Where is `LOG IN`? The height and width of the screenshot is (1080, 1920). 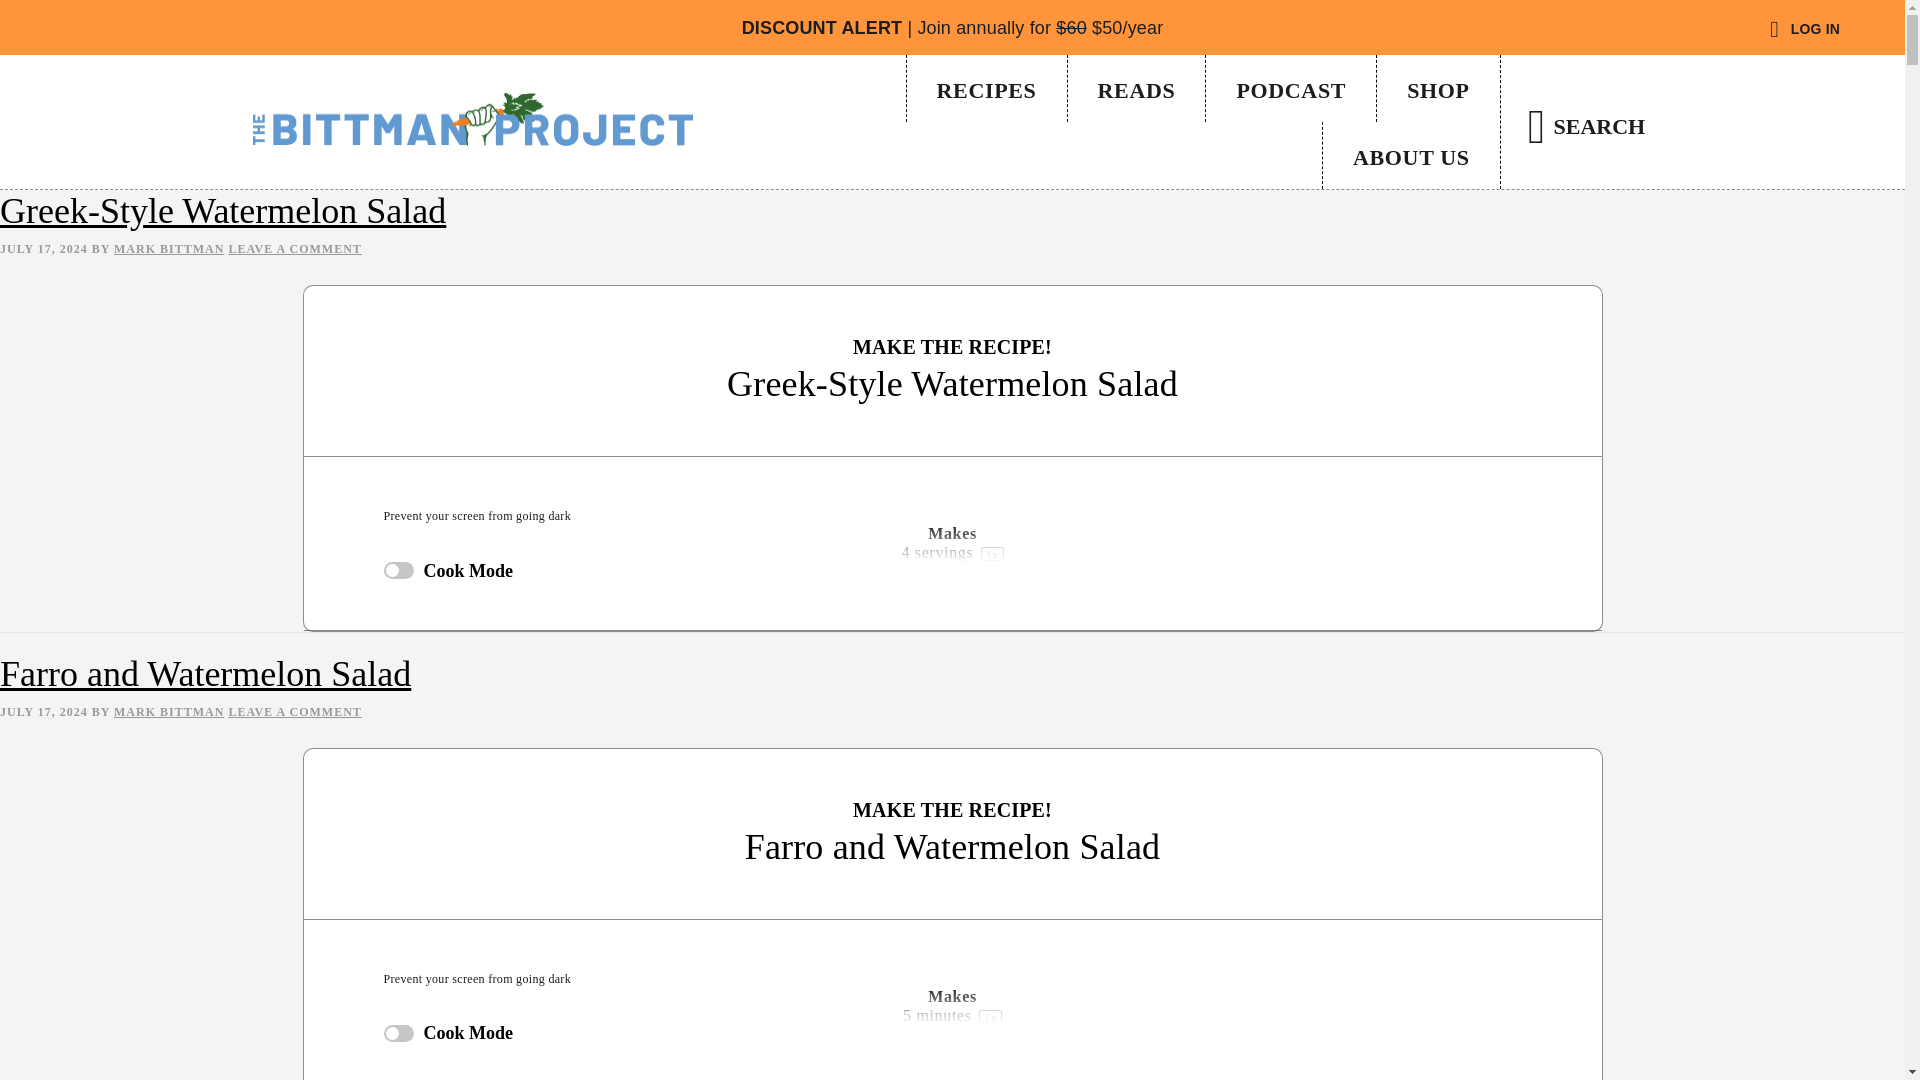
LOG IN is located at coordinates (1804, 30).